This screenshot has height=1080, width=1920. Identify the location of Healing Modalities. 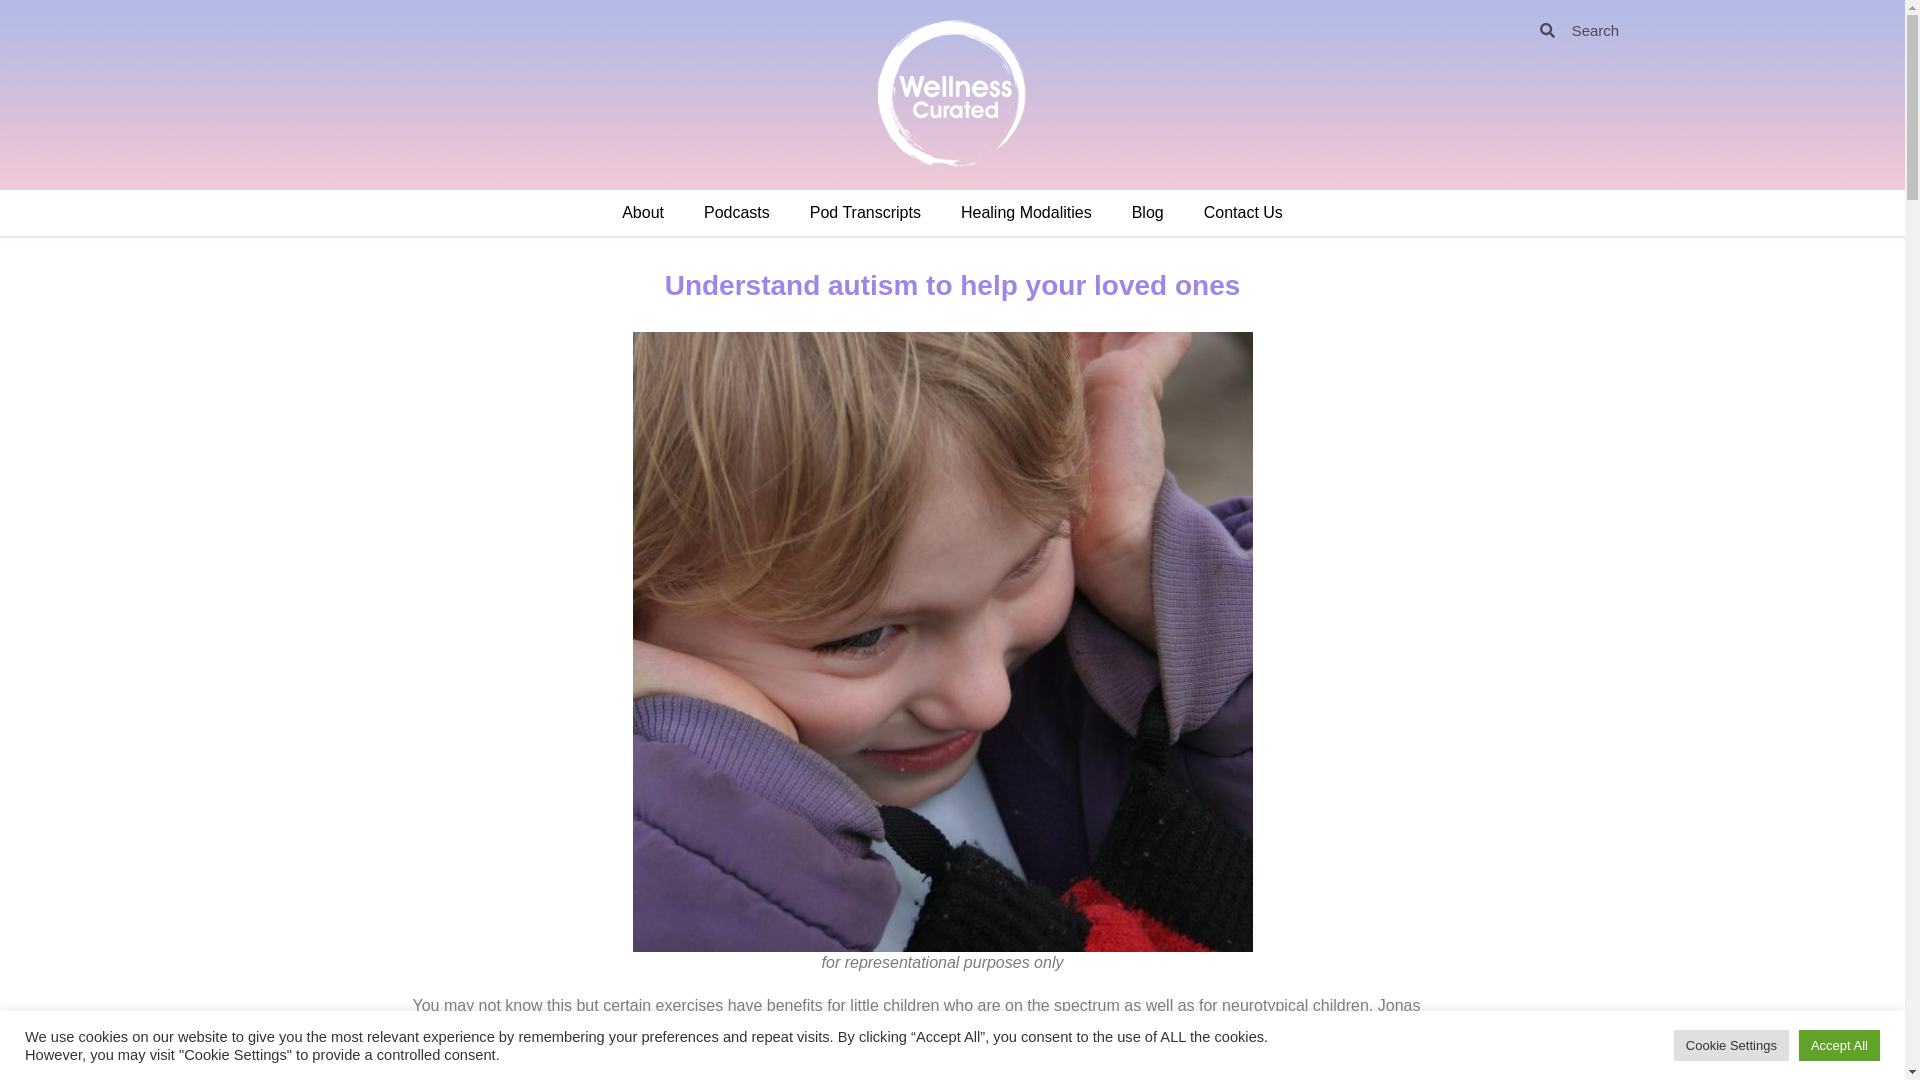
(1026, 213).